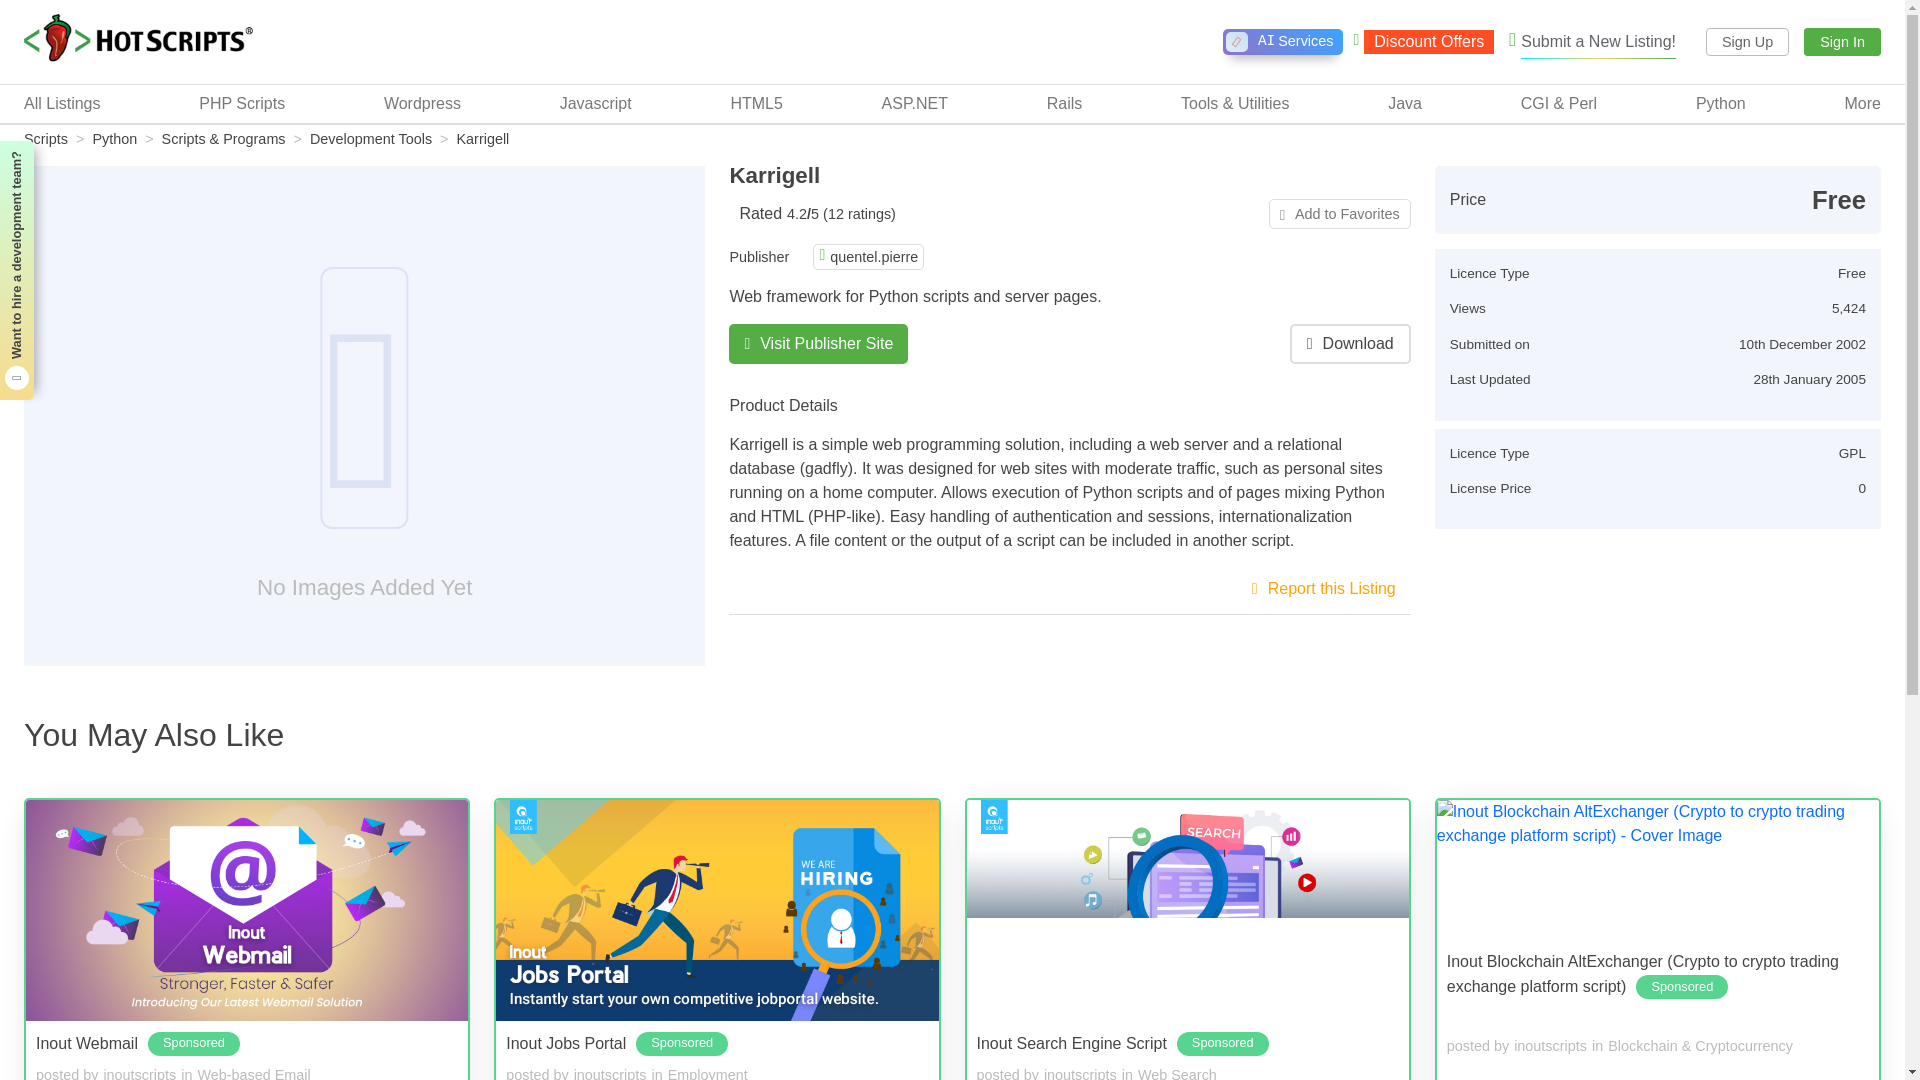 This screenshot has height=1080, width=1920. What do you see at coordinates (138, 39) in the screenshot?
I see `HotScripts` at bounding box center [138, 39].